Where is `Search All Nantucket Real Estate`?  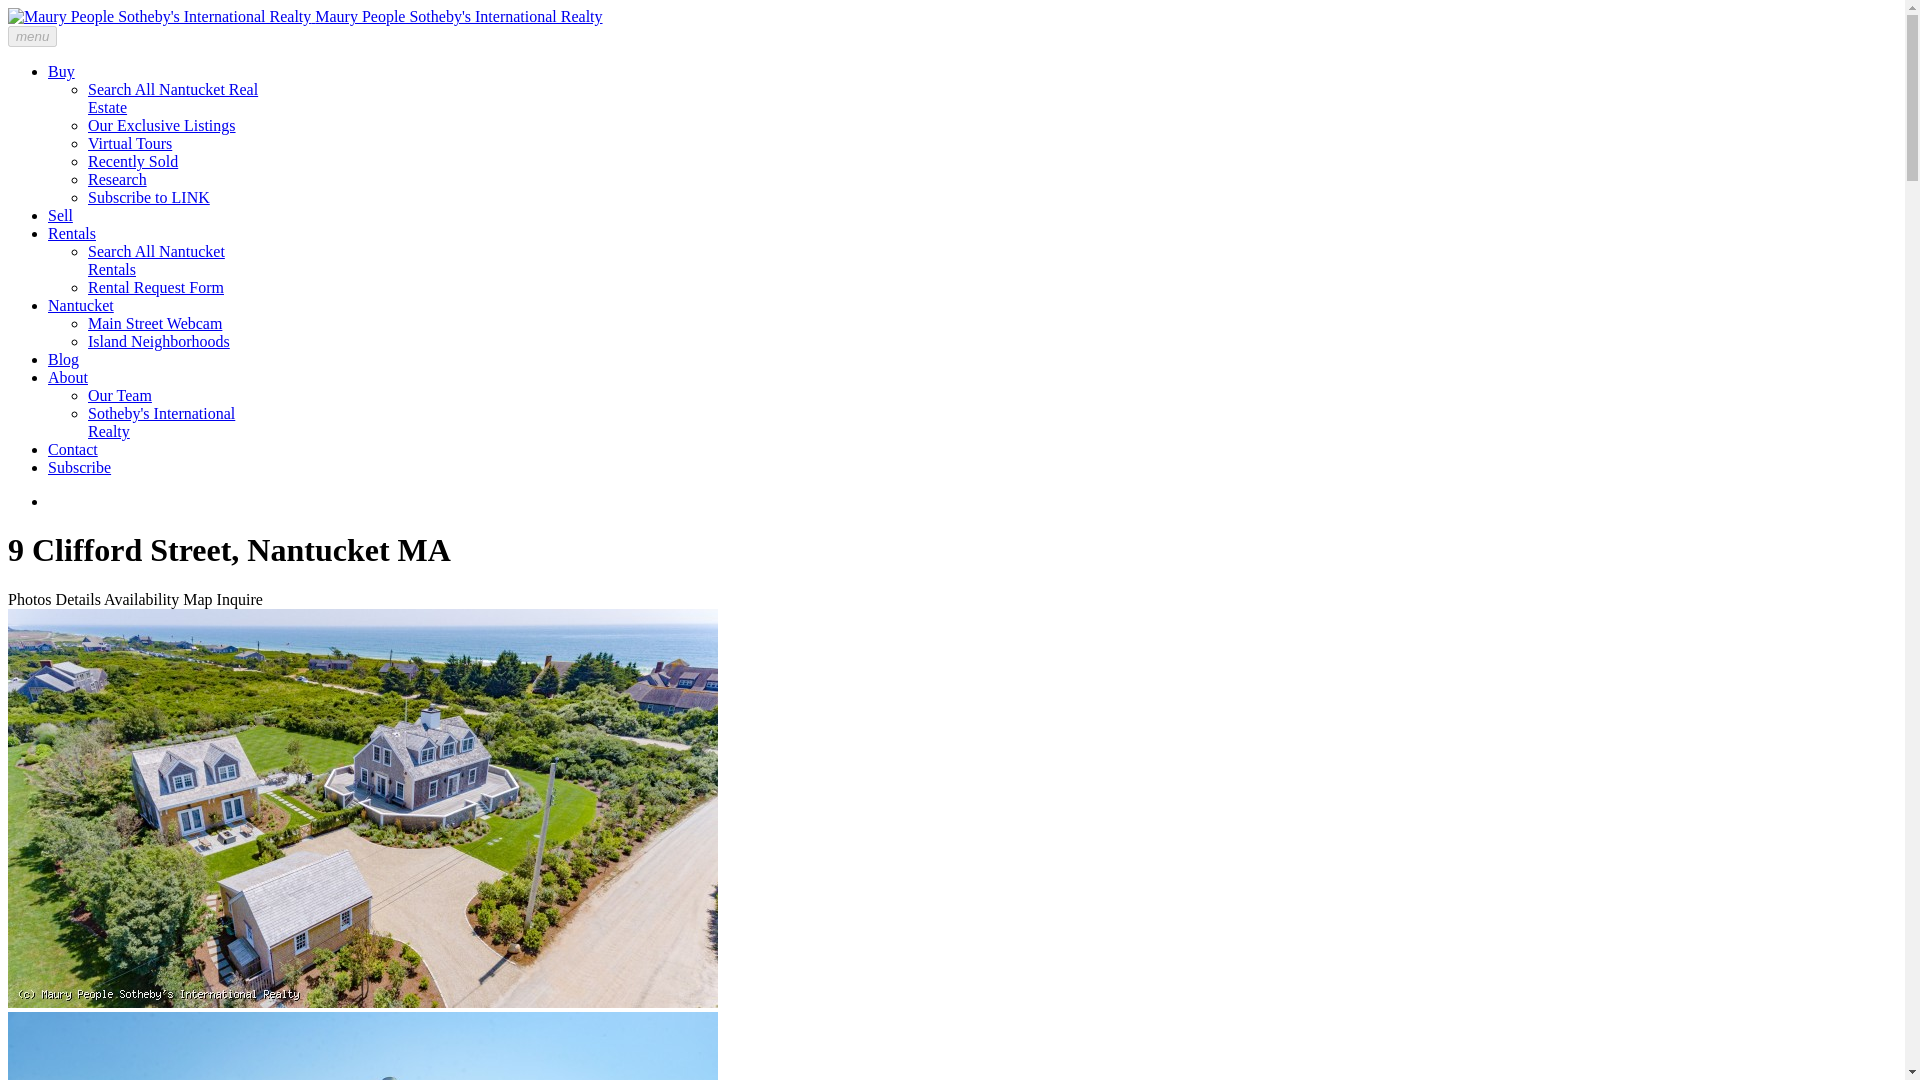 Search All Nantucket Real Estate is located at coordinates (172, 98).